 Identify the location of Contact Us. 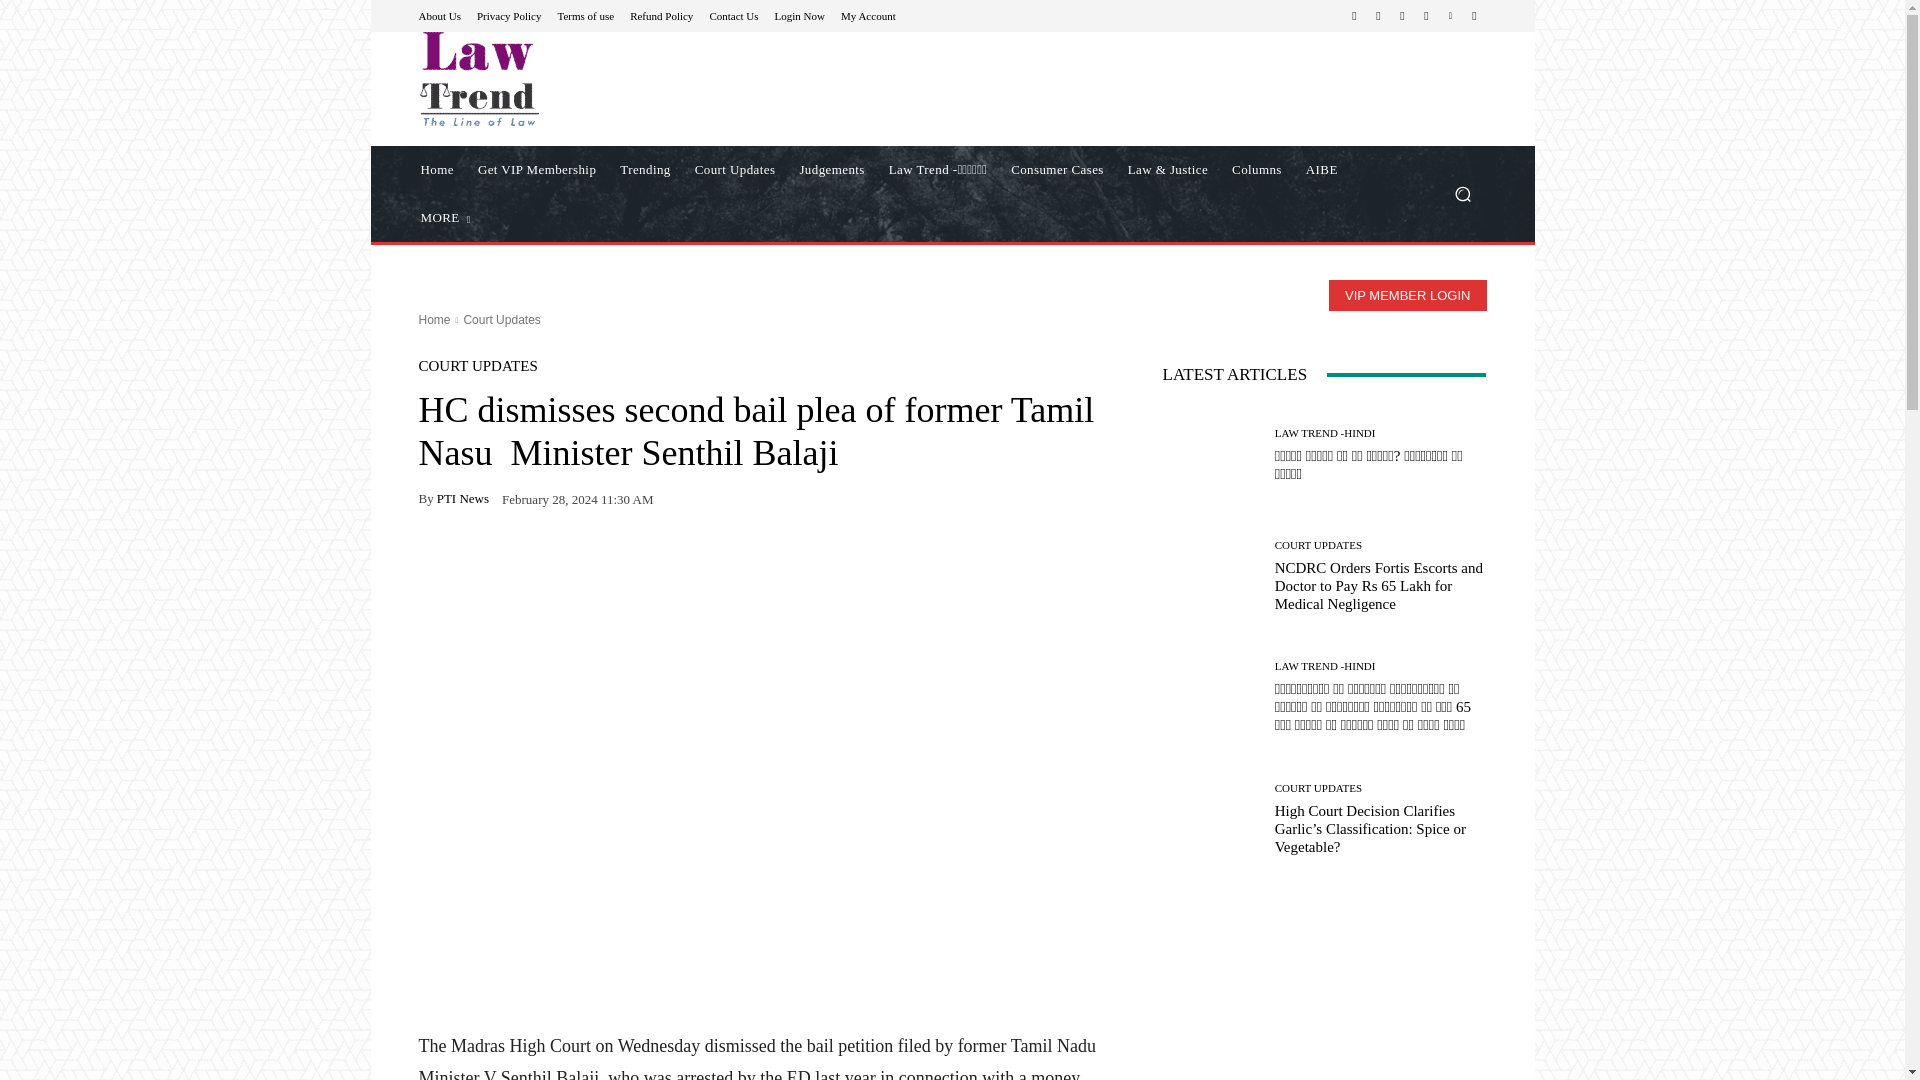
(733, 14).